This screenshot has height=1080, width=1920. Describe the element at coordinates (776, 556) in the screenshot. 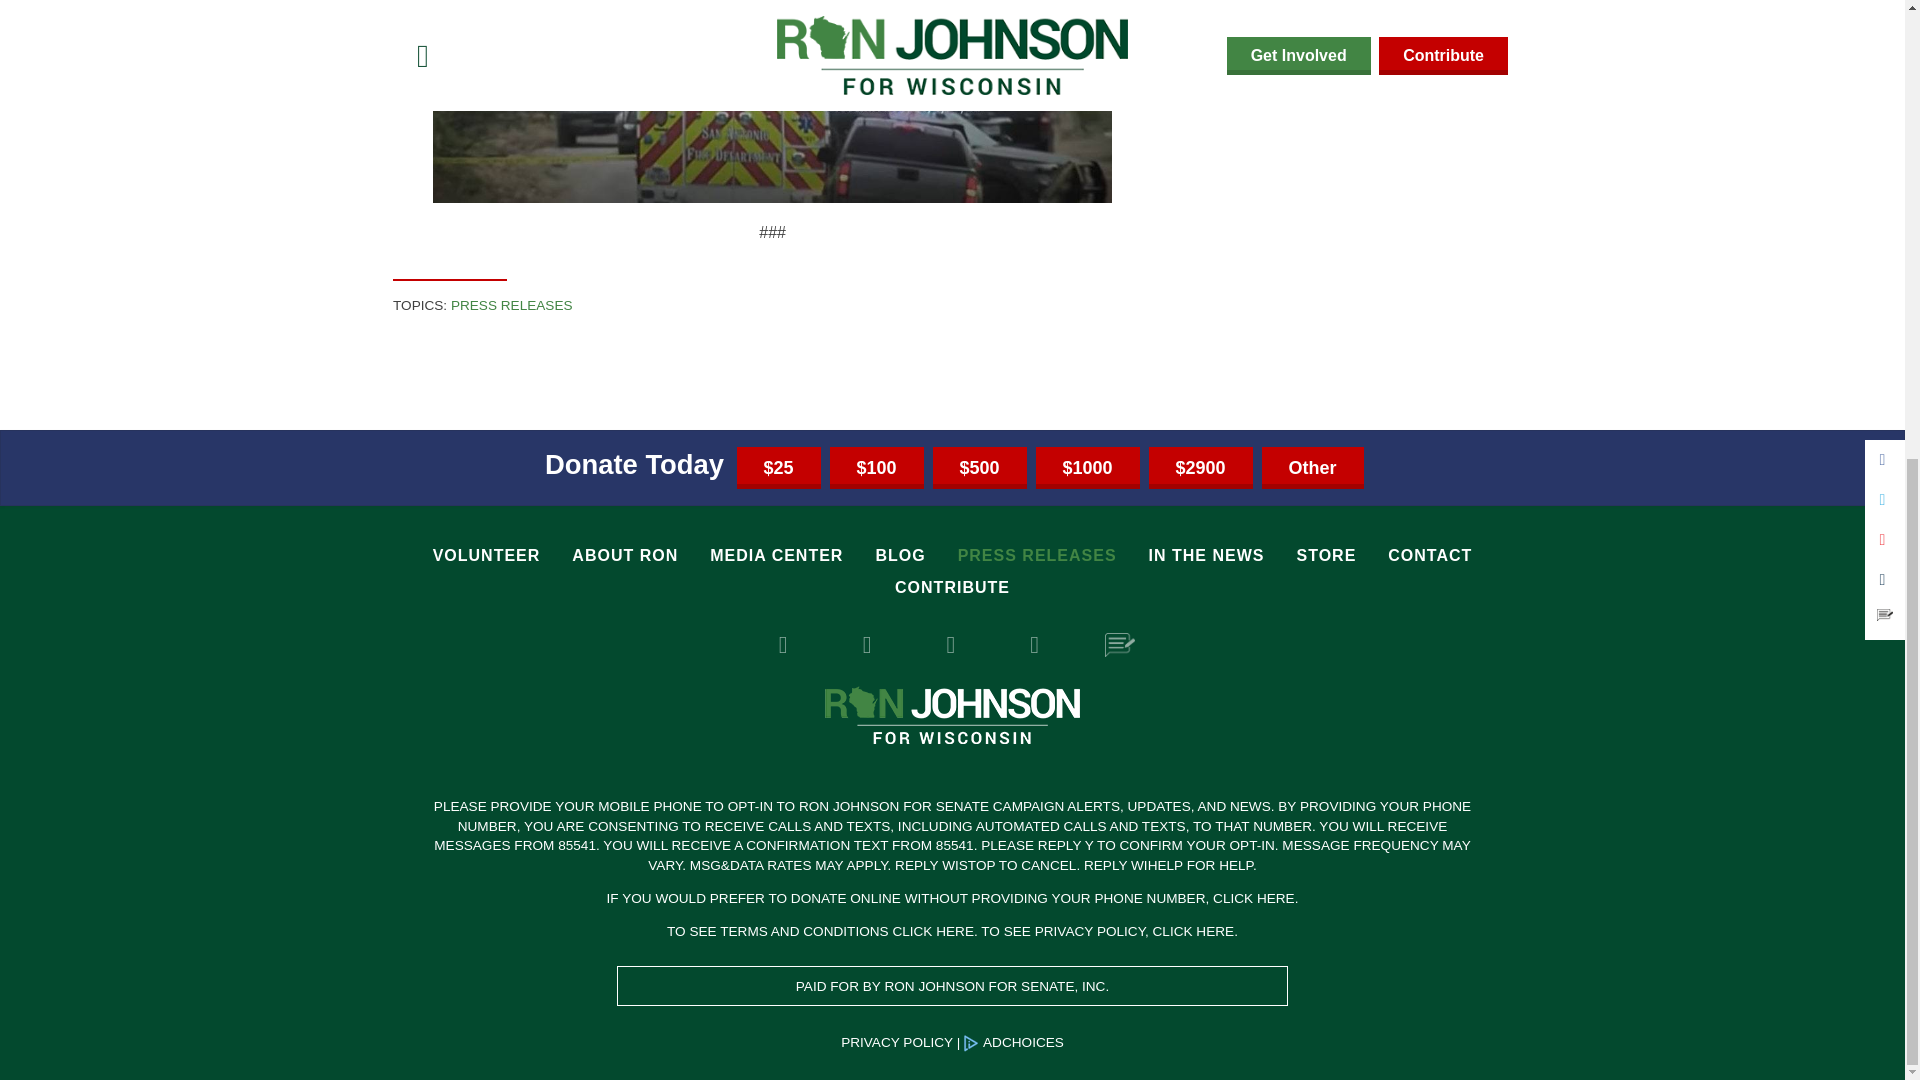

I see `MEDIA CENTER` at that location.